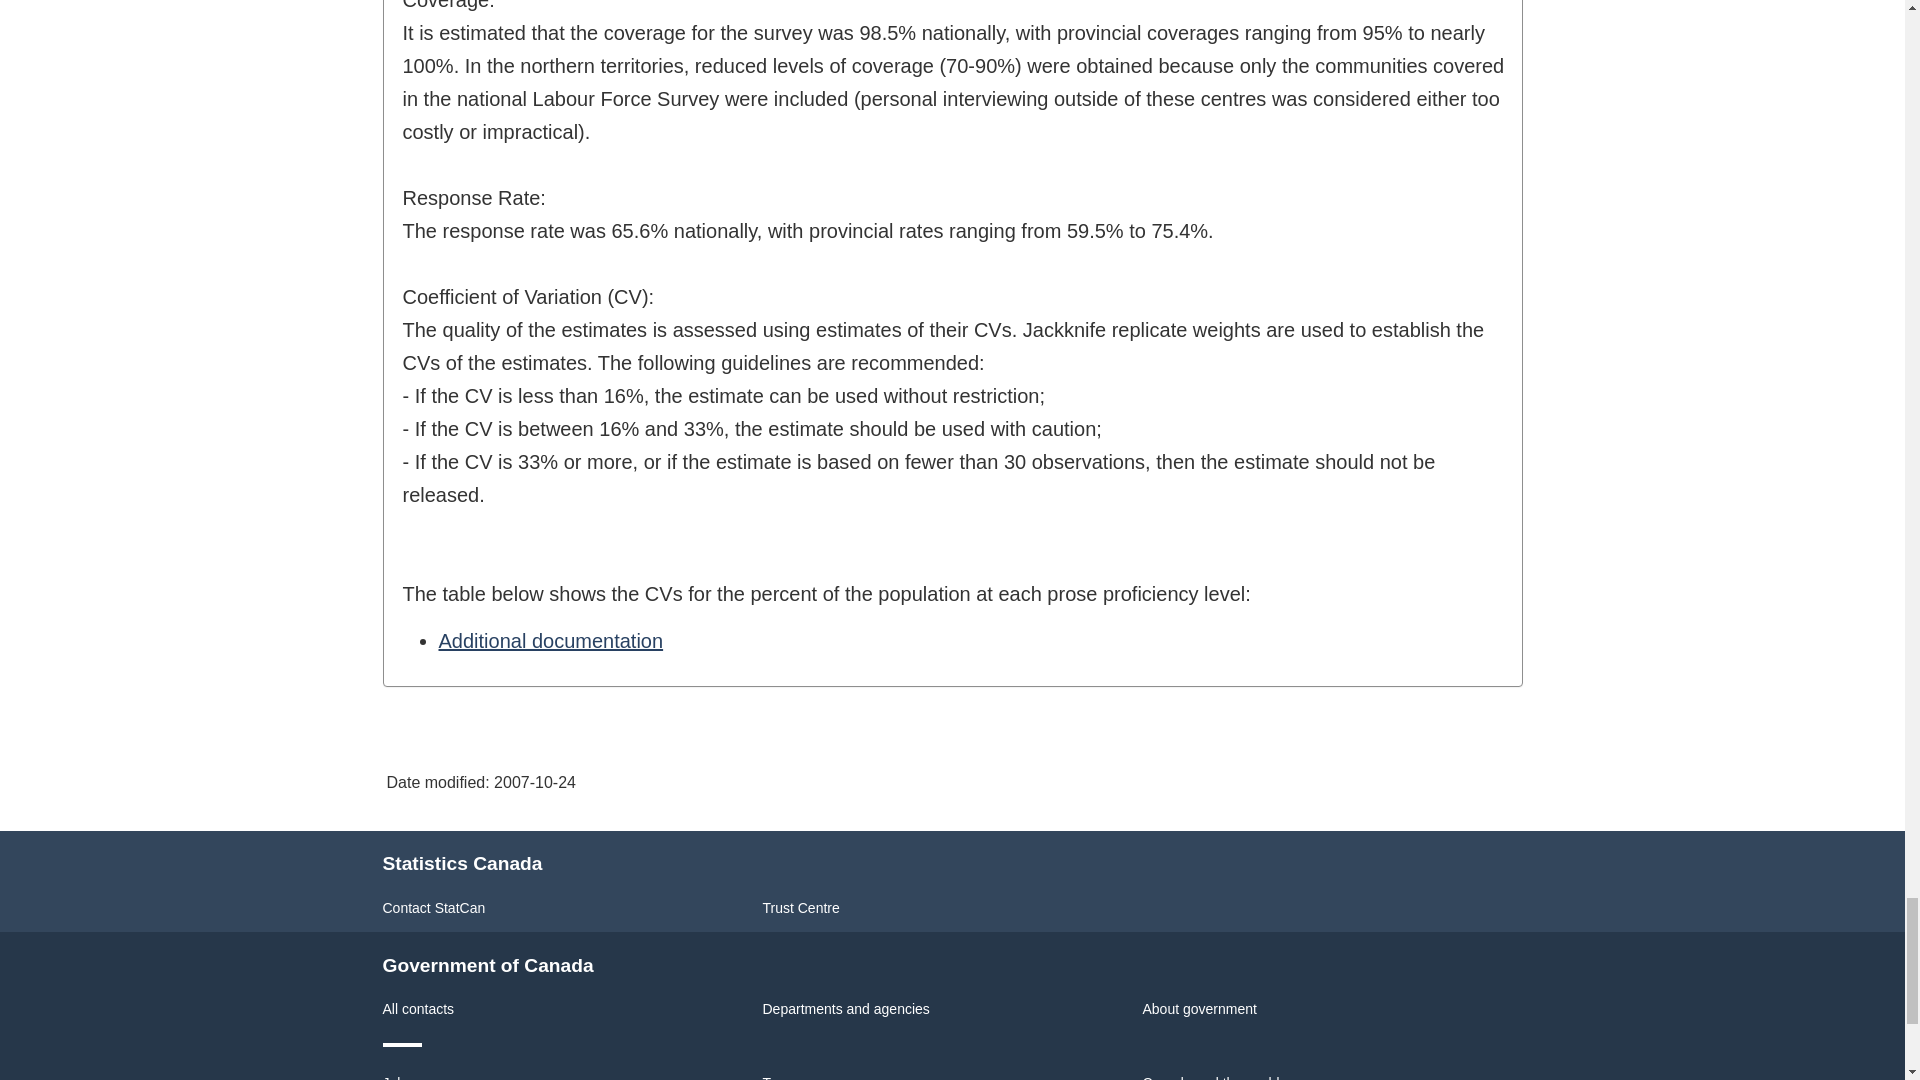 This screenshot has width=1920, height=1080. I want to click on All contacts, so click(418, 1009).